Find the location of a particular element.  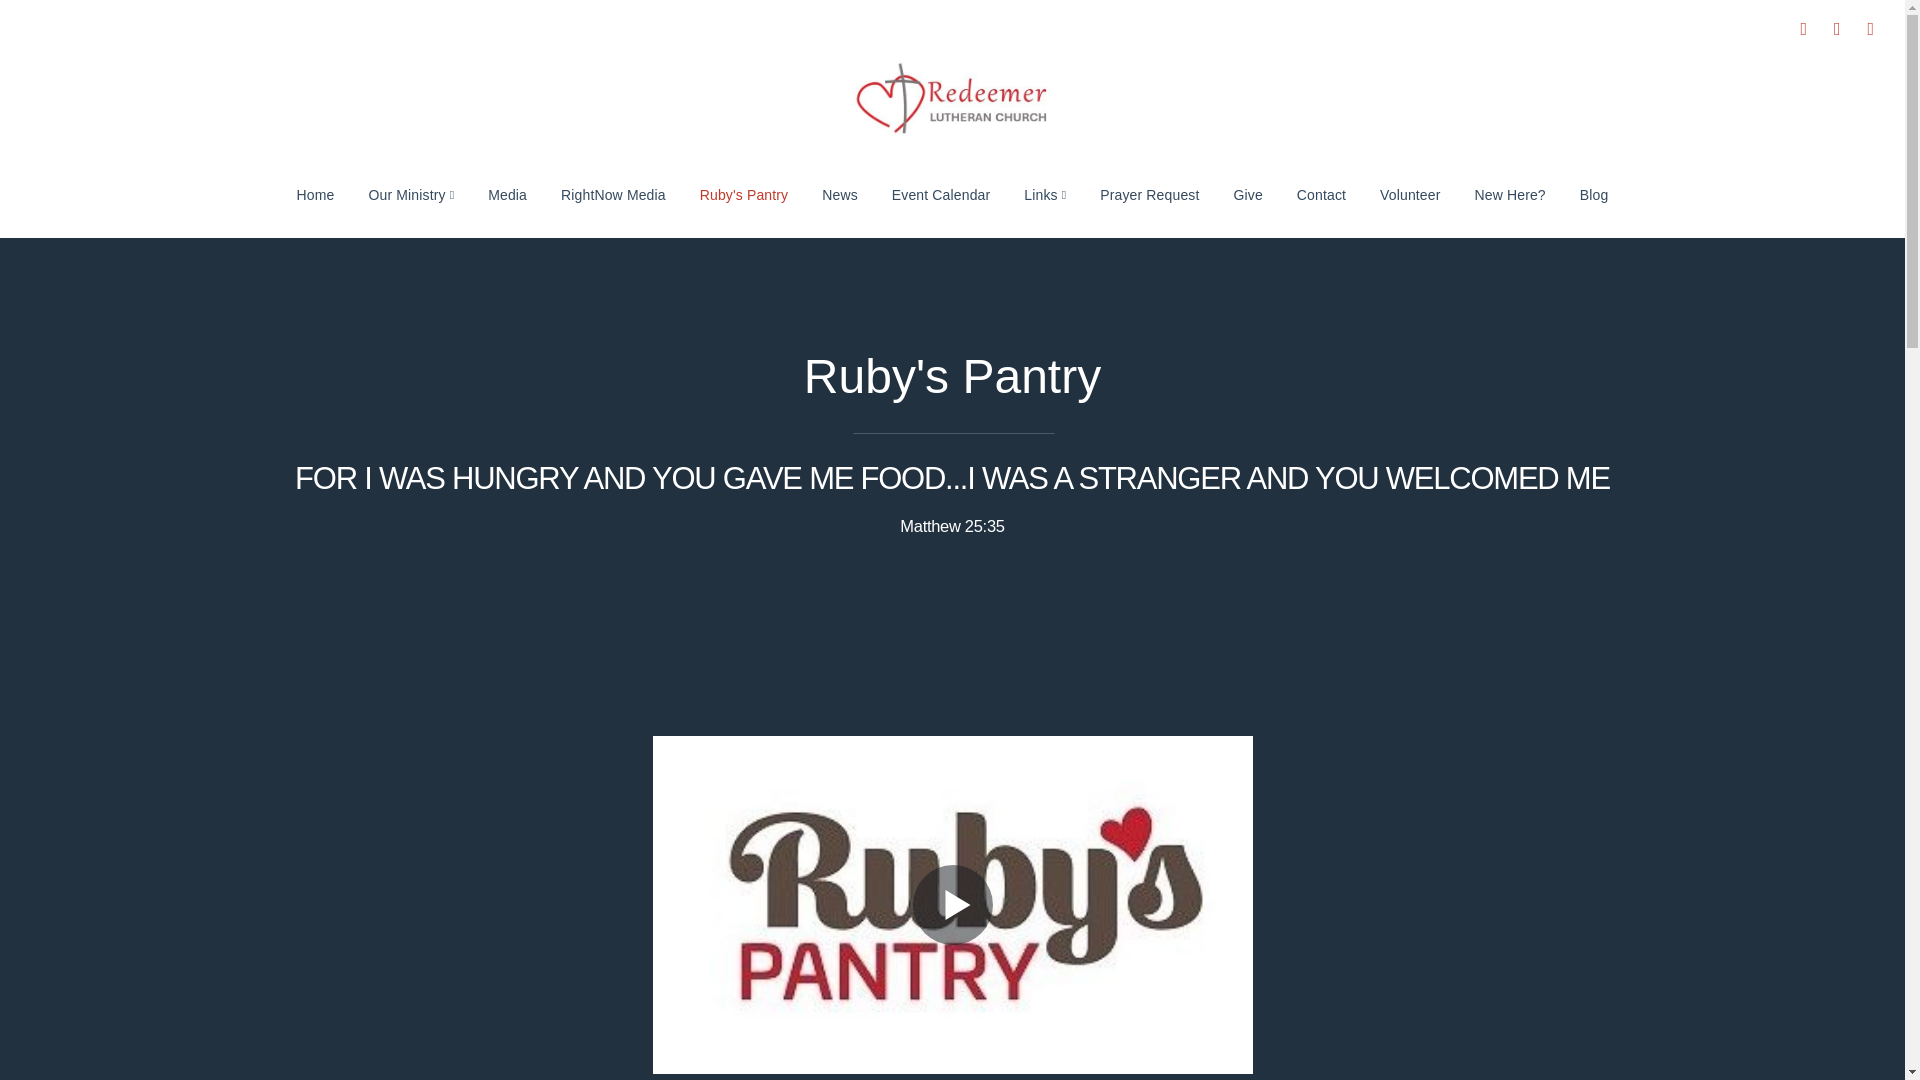

Home is located at coordinates (316, 194).